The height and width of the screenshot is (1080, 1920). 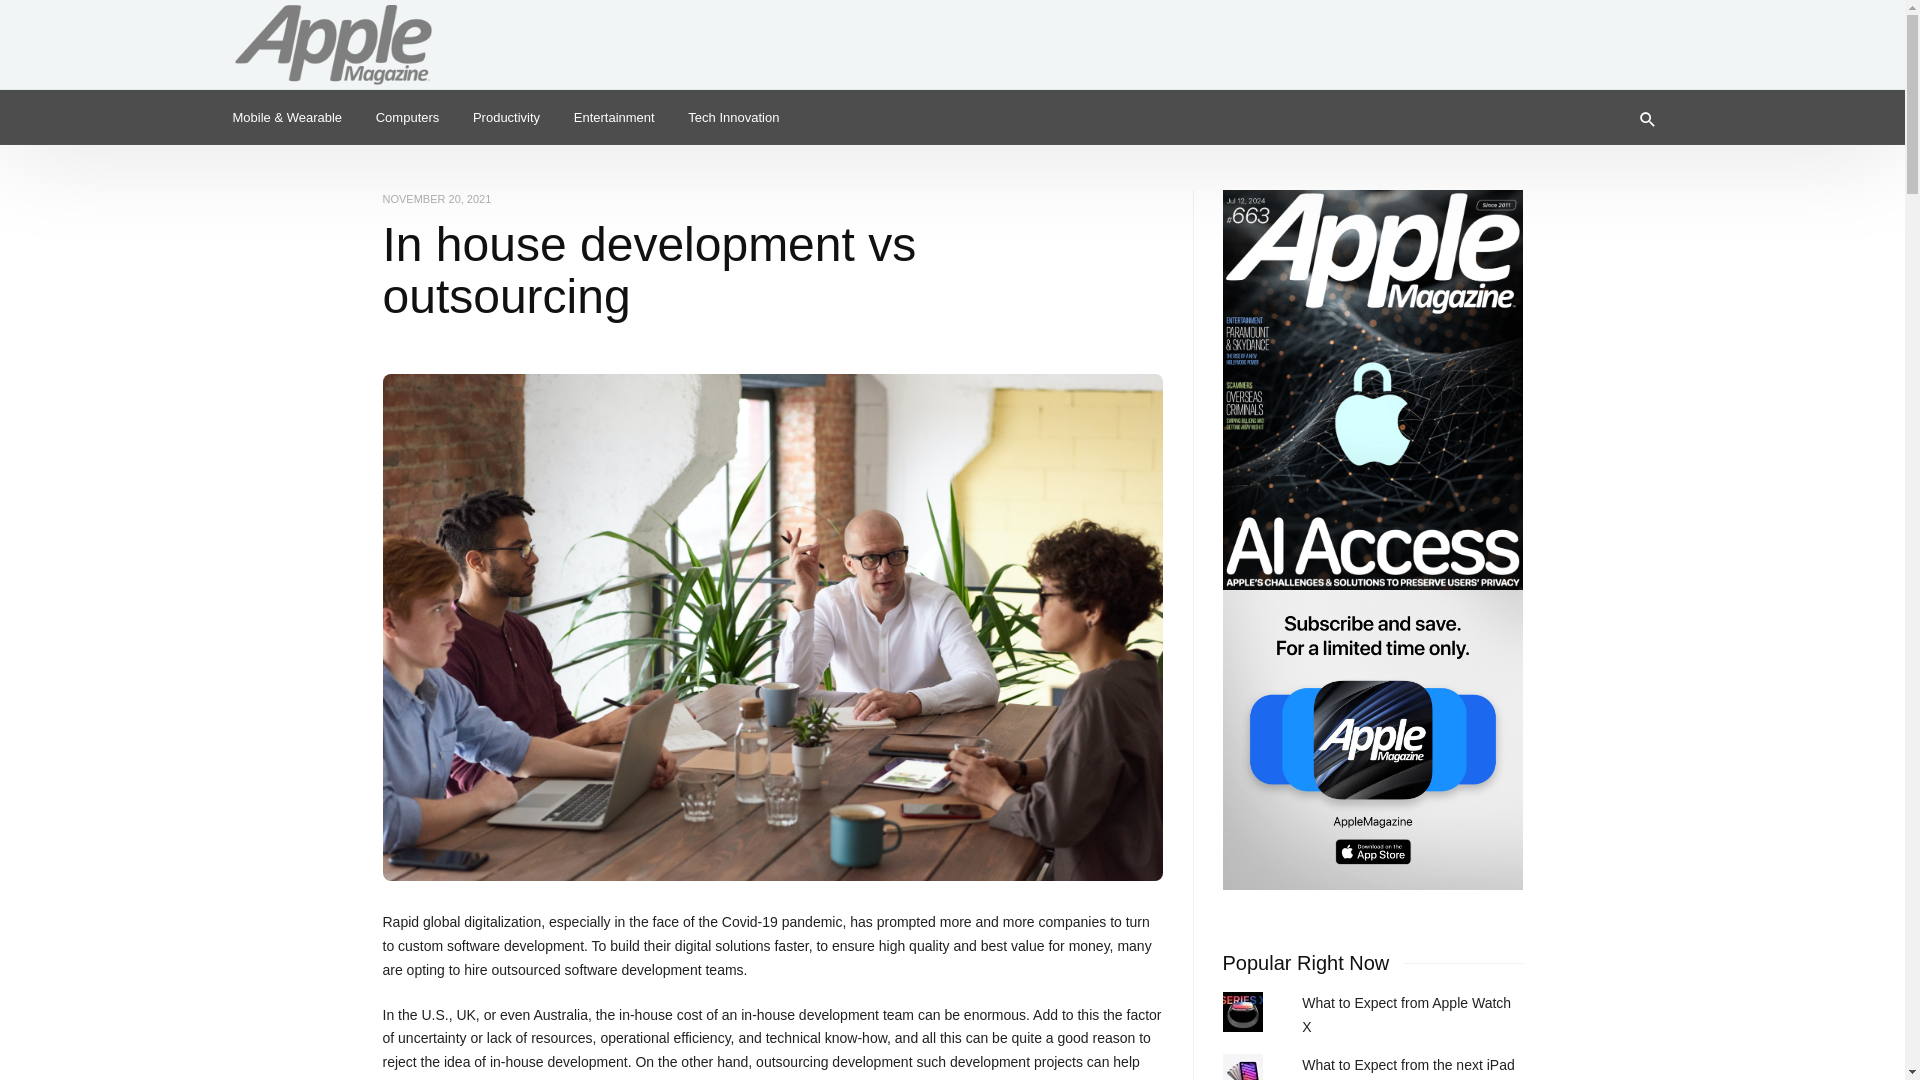 I want to click on Entertainment, so click(x=614, y=116).